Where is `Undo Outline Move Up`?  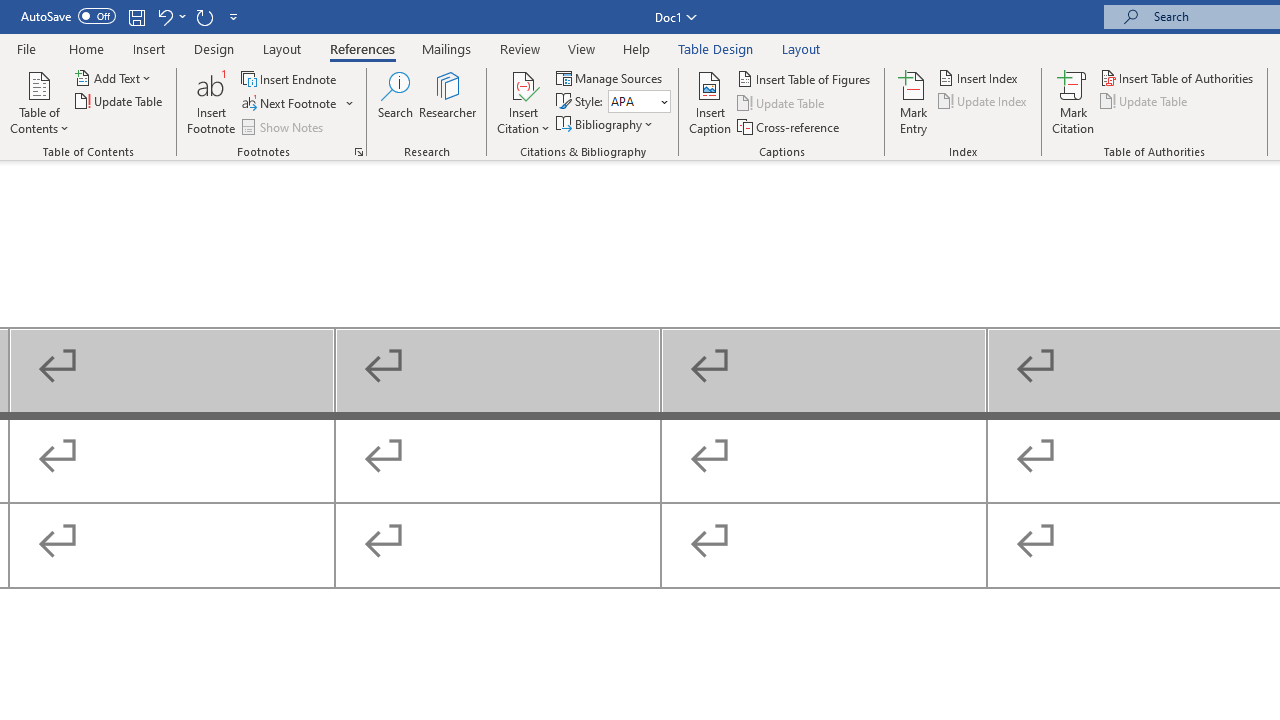 Undo Outline Move Up is located at coordinates (164, 16).